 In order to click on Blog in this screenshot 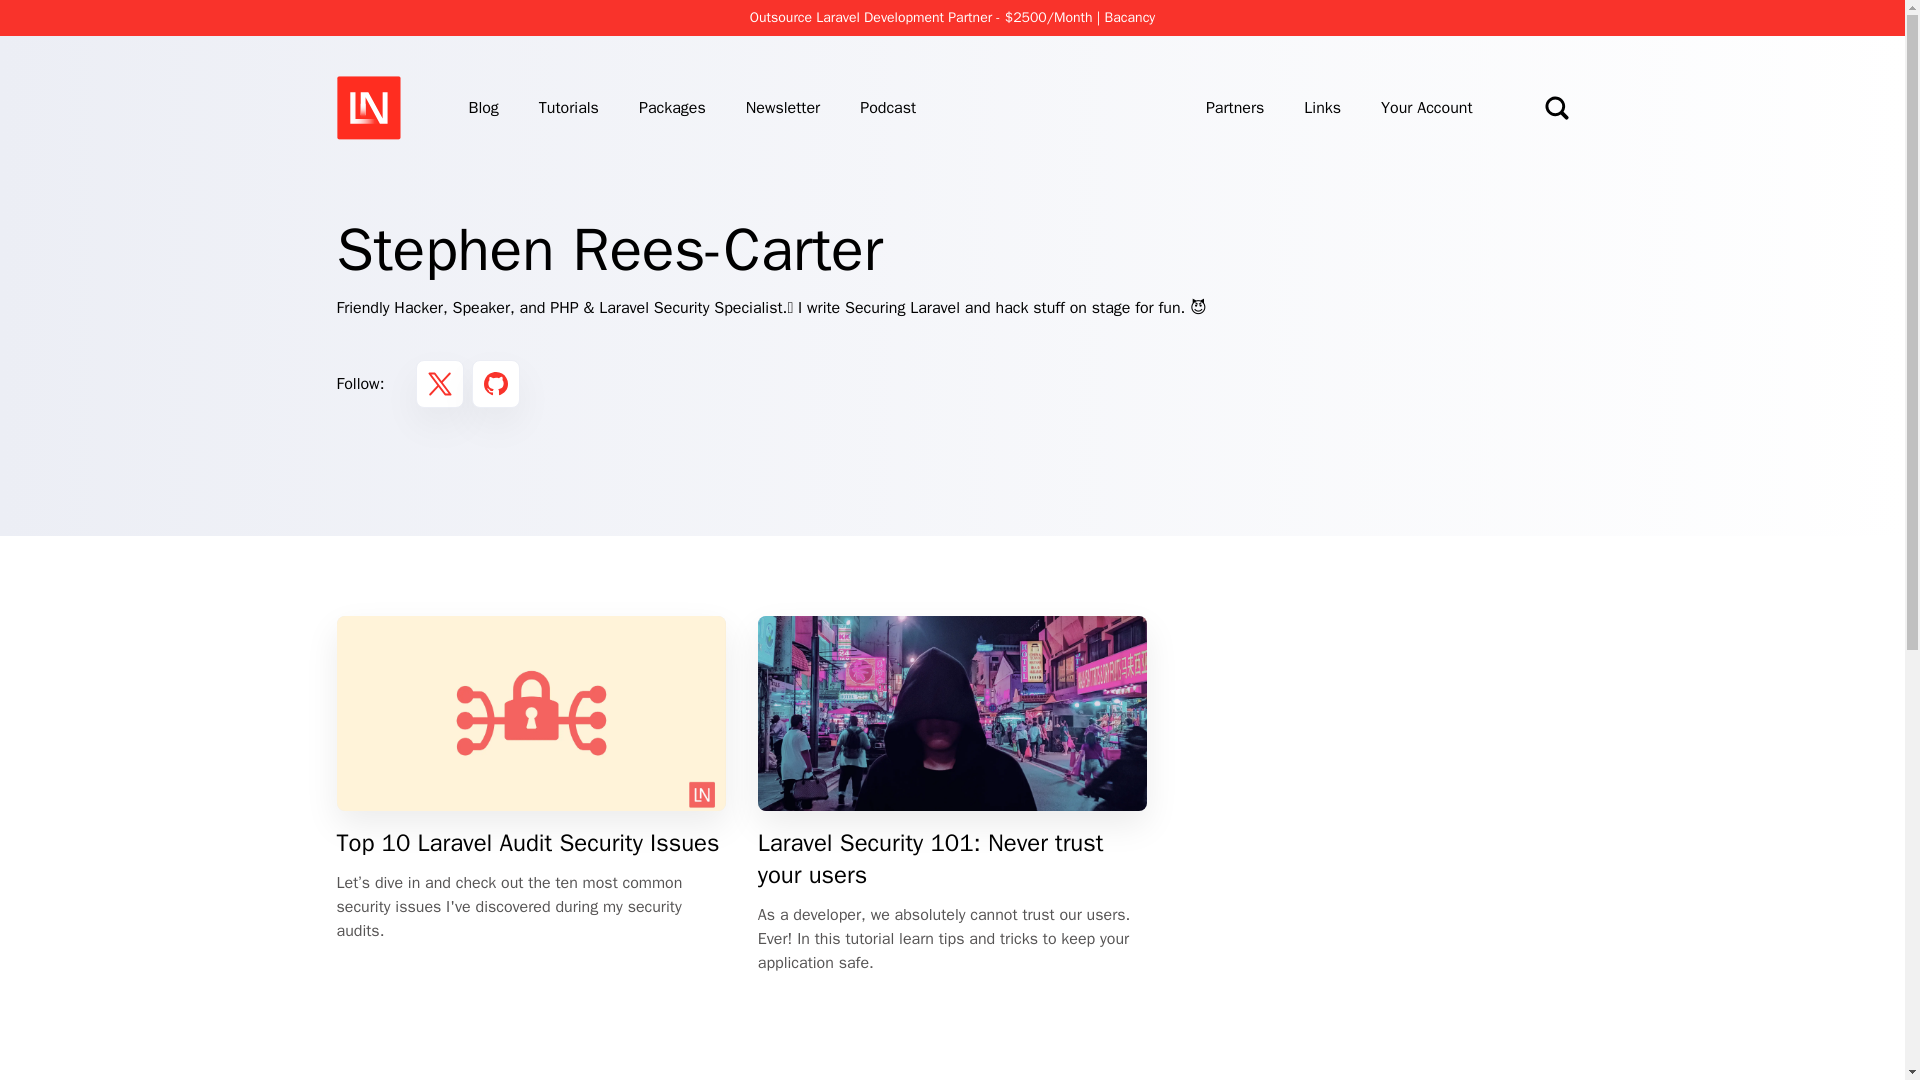, I will do `click(482, 108)`.